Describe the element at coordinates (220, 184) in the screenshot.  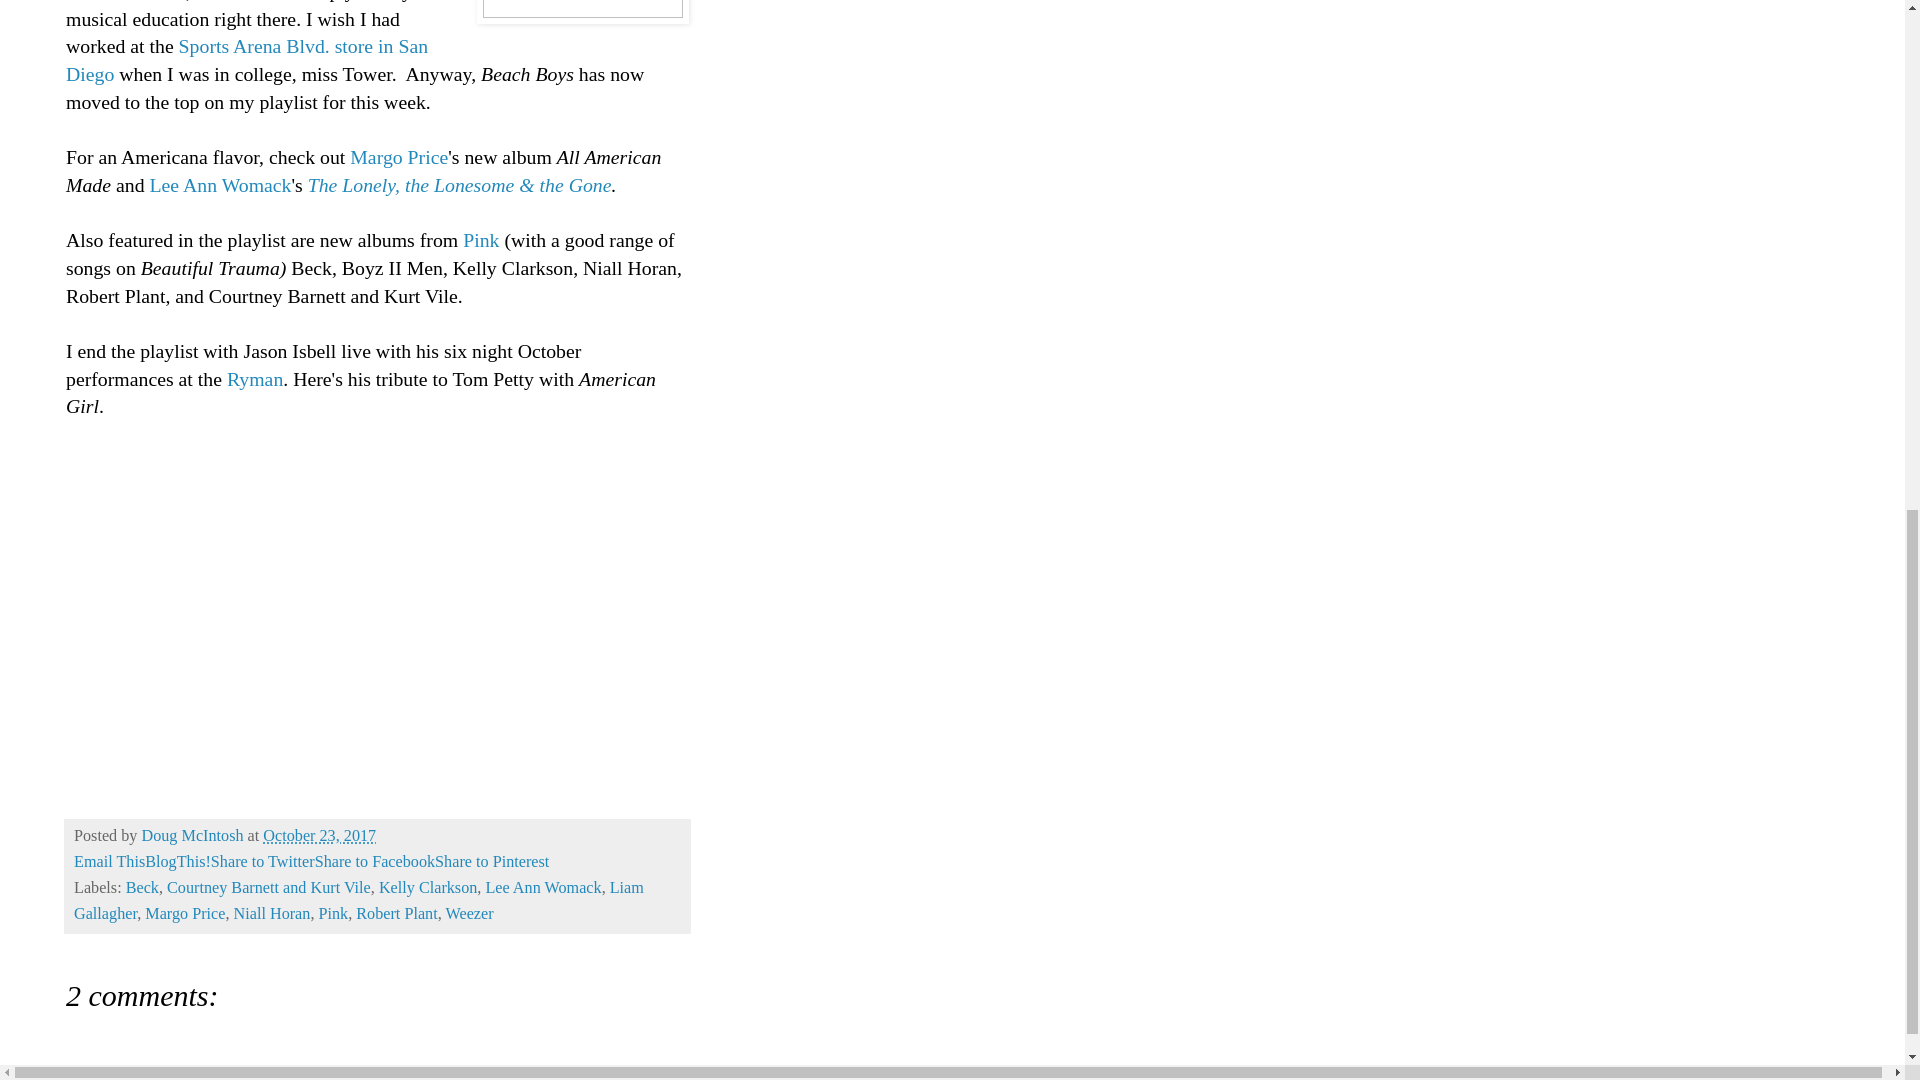
I see `Lee Ann Womack` at that location.